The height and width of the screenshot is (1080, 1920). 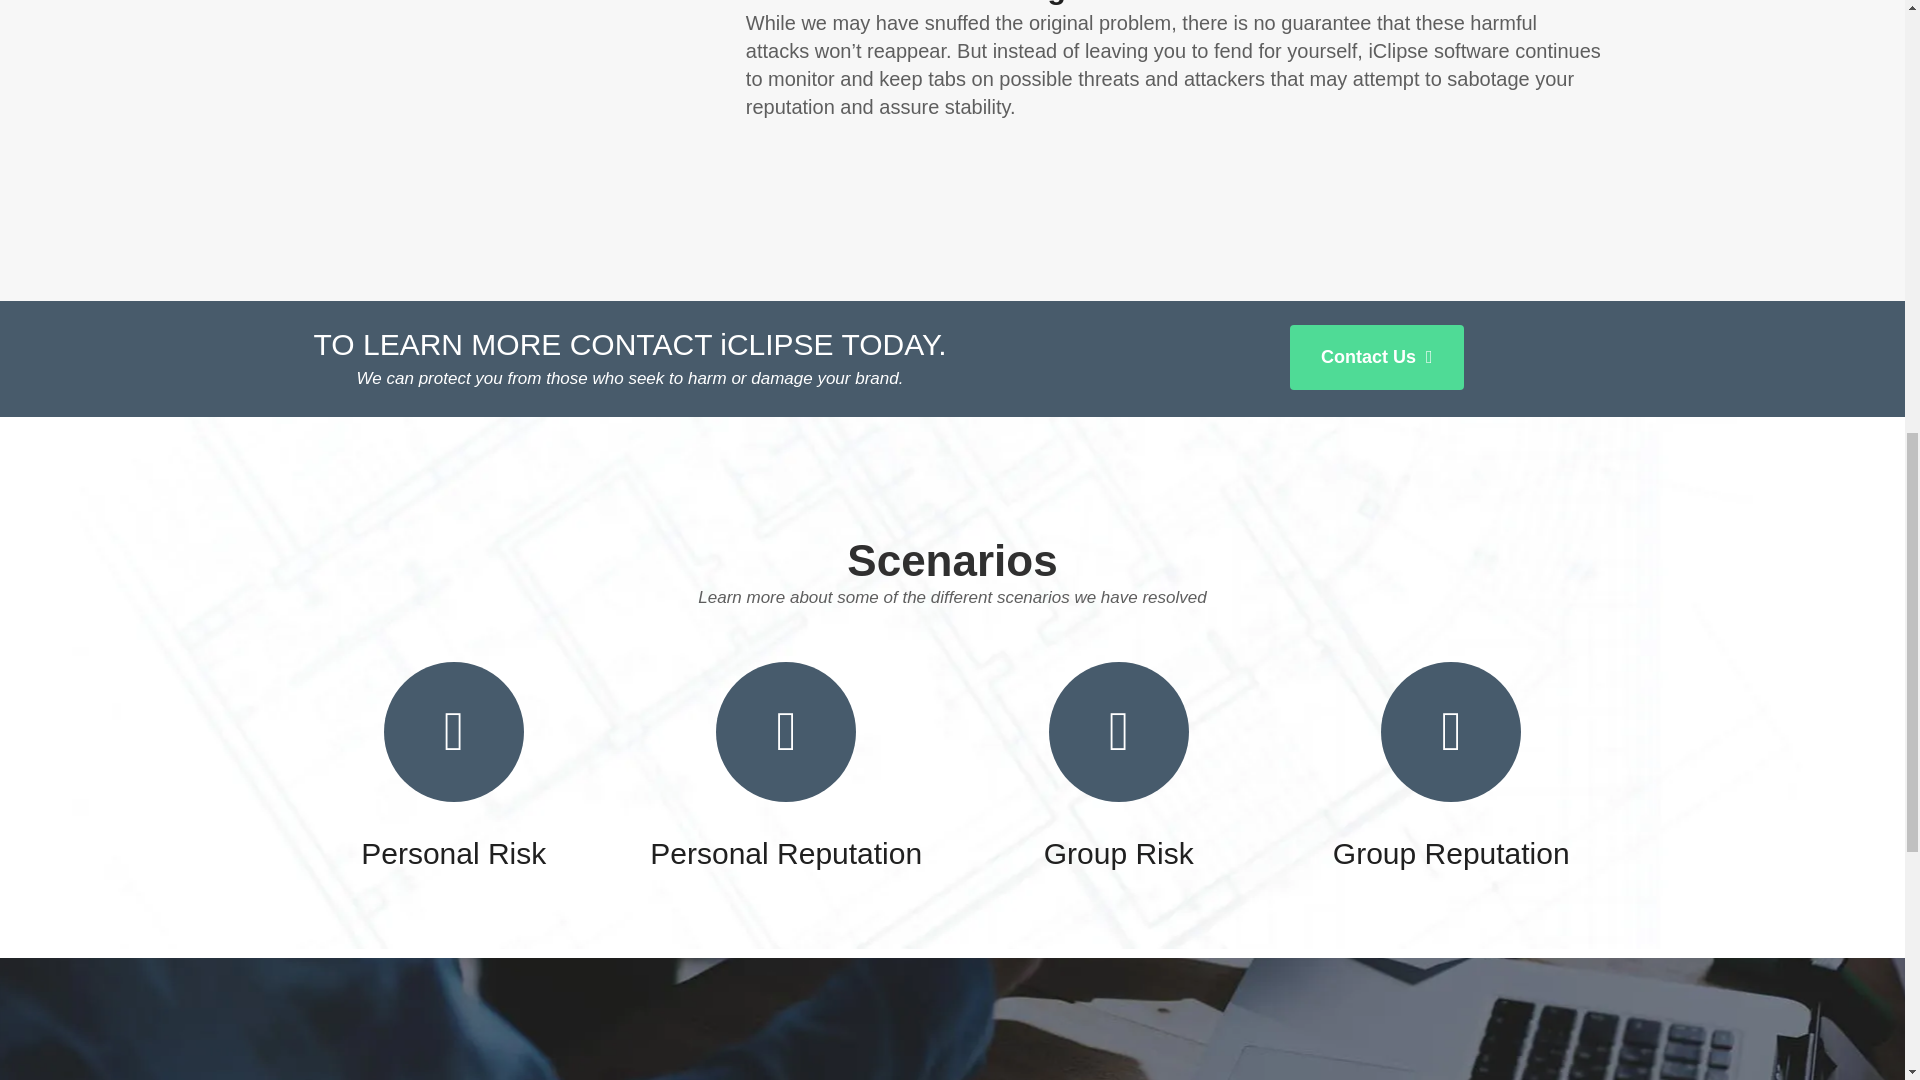 What do you see at coordinates (1376, 357) in the screenshot?
I see `Contact Us` at bounding box center [1376, 357].